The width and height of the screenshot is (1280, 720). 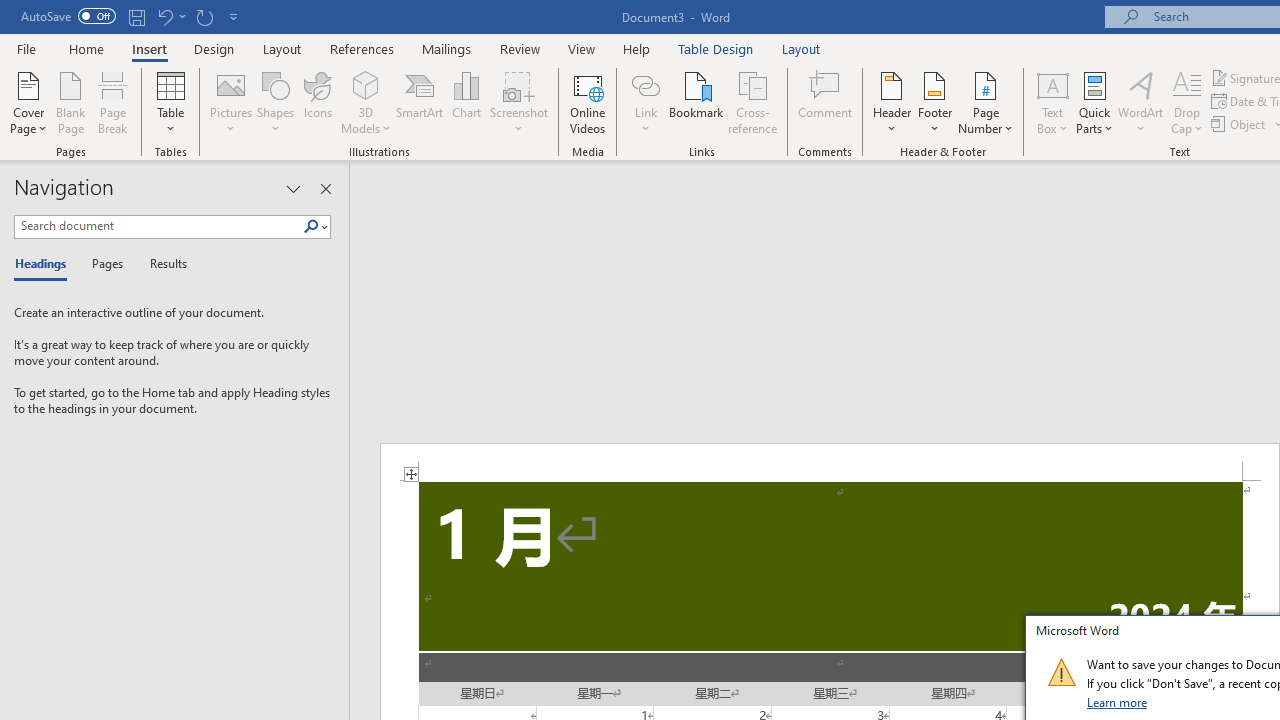 What do you see at coordinates (164, 16) in the screenshot?
I see `Undo Increase Indent` at bounding box center [164, 16].